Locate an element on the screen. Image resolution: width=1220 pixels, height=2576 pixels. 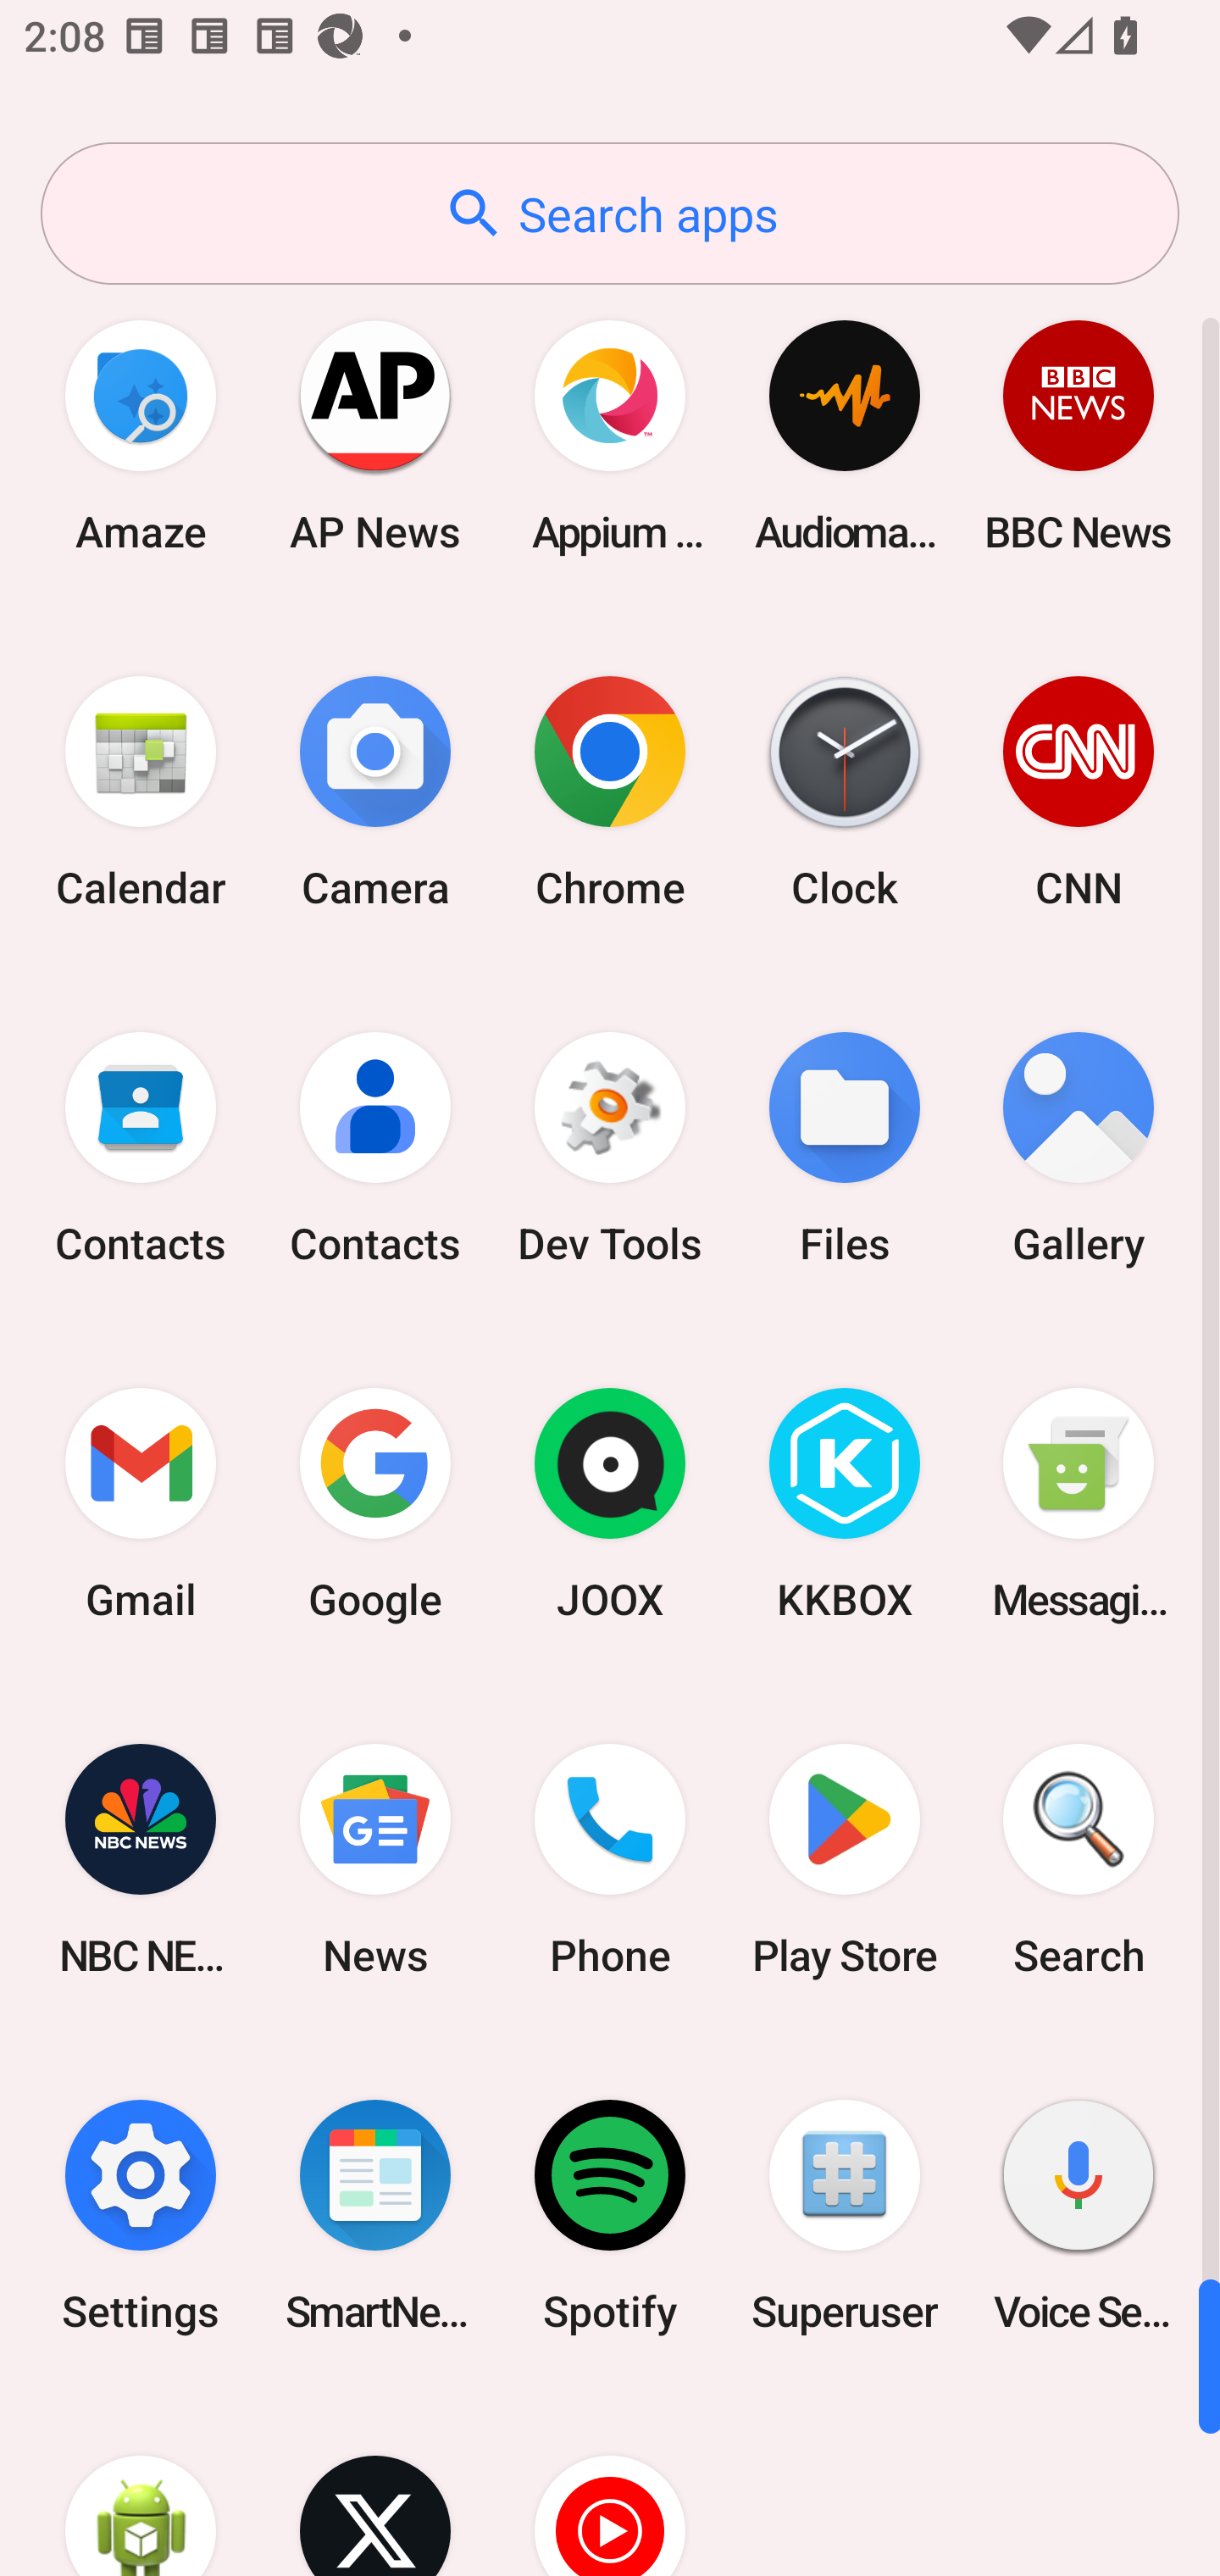
JOOX is located at coordinates (610, 1504).